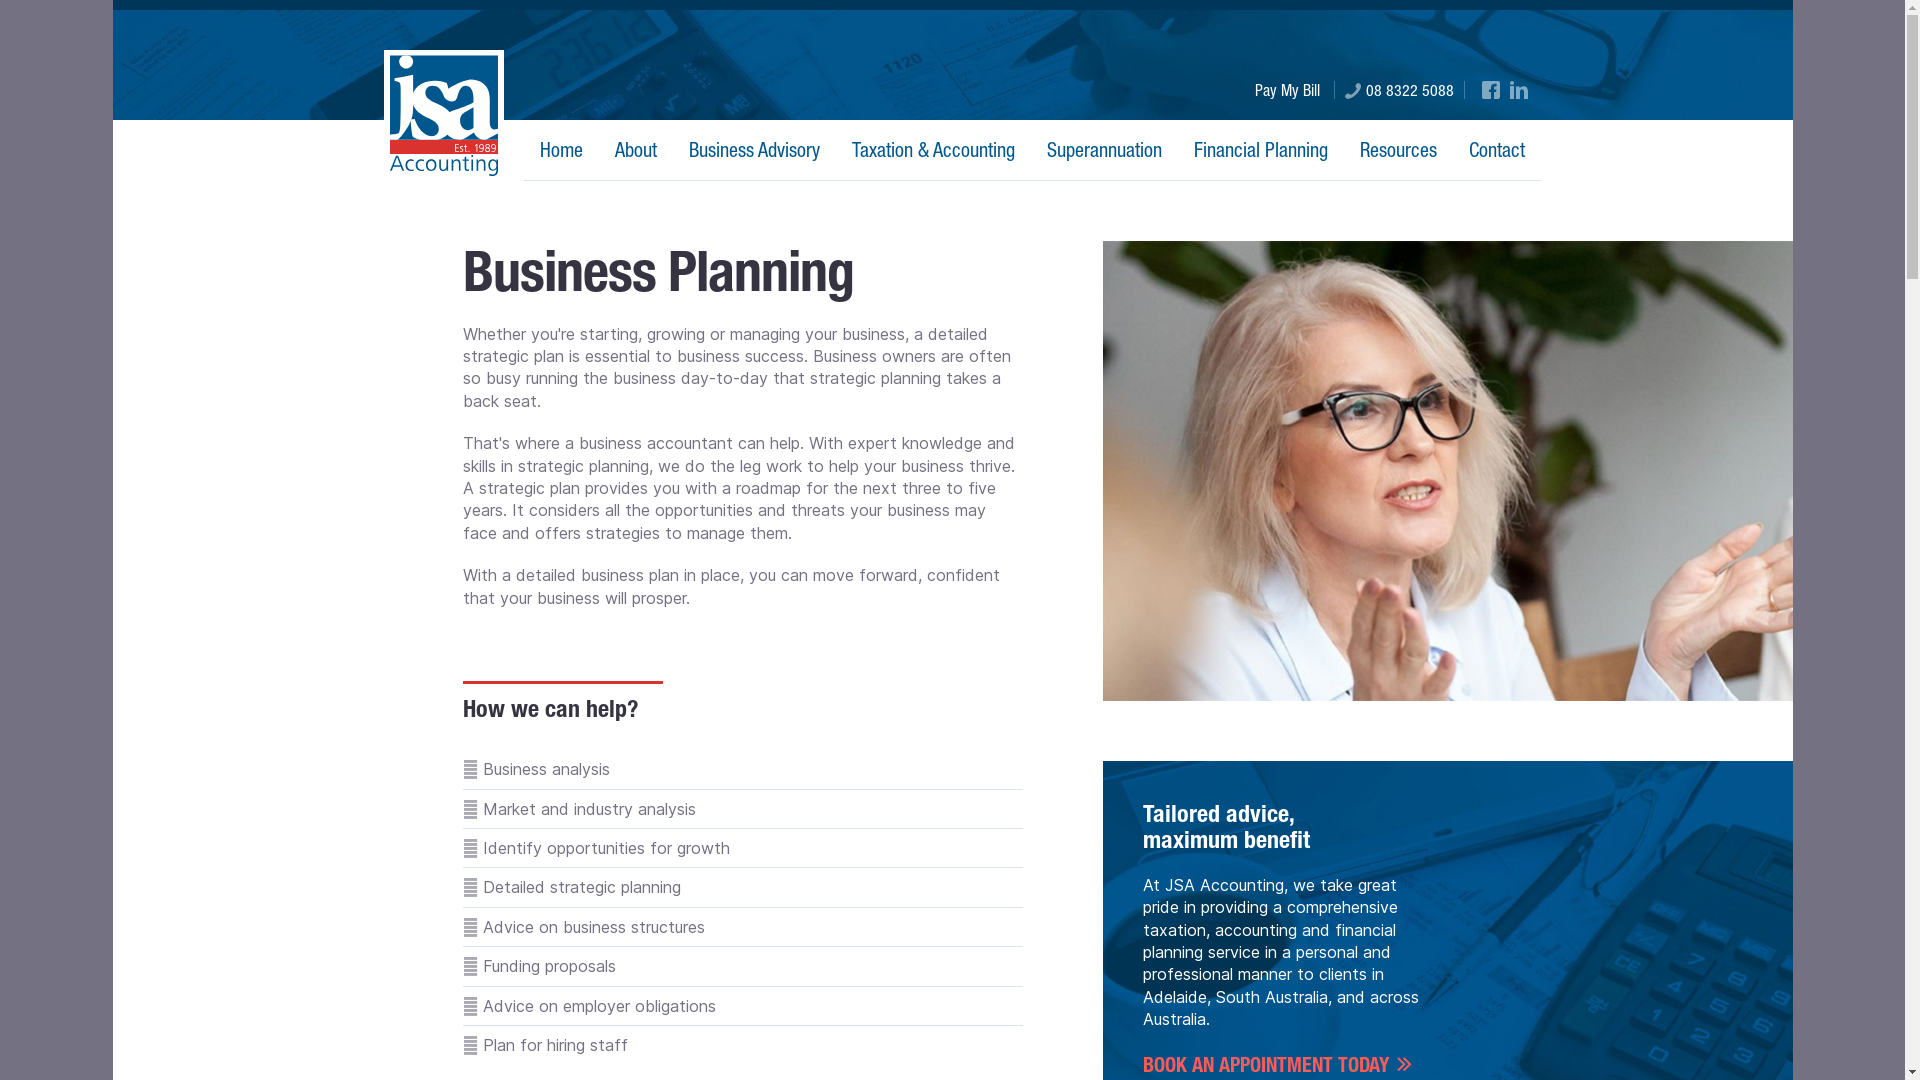 The height and width of the screenshot is (1080, 1920). Describe the element at coordinates (1104, 150) in the screenshot. I see `Superannuation` at that location.